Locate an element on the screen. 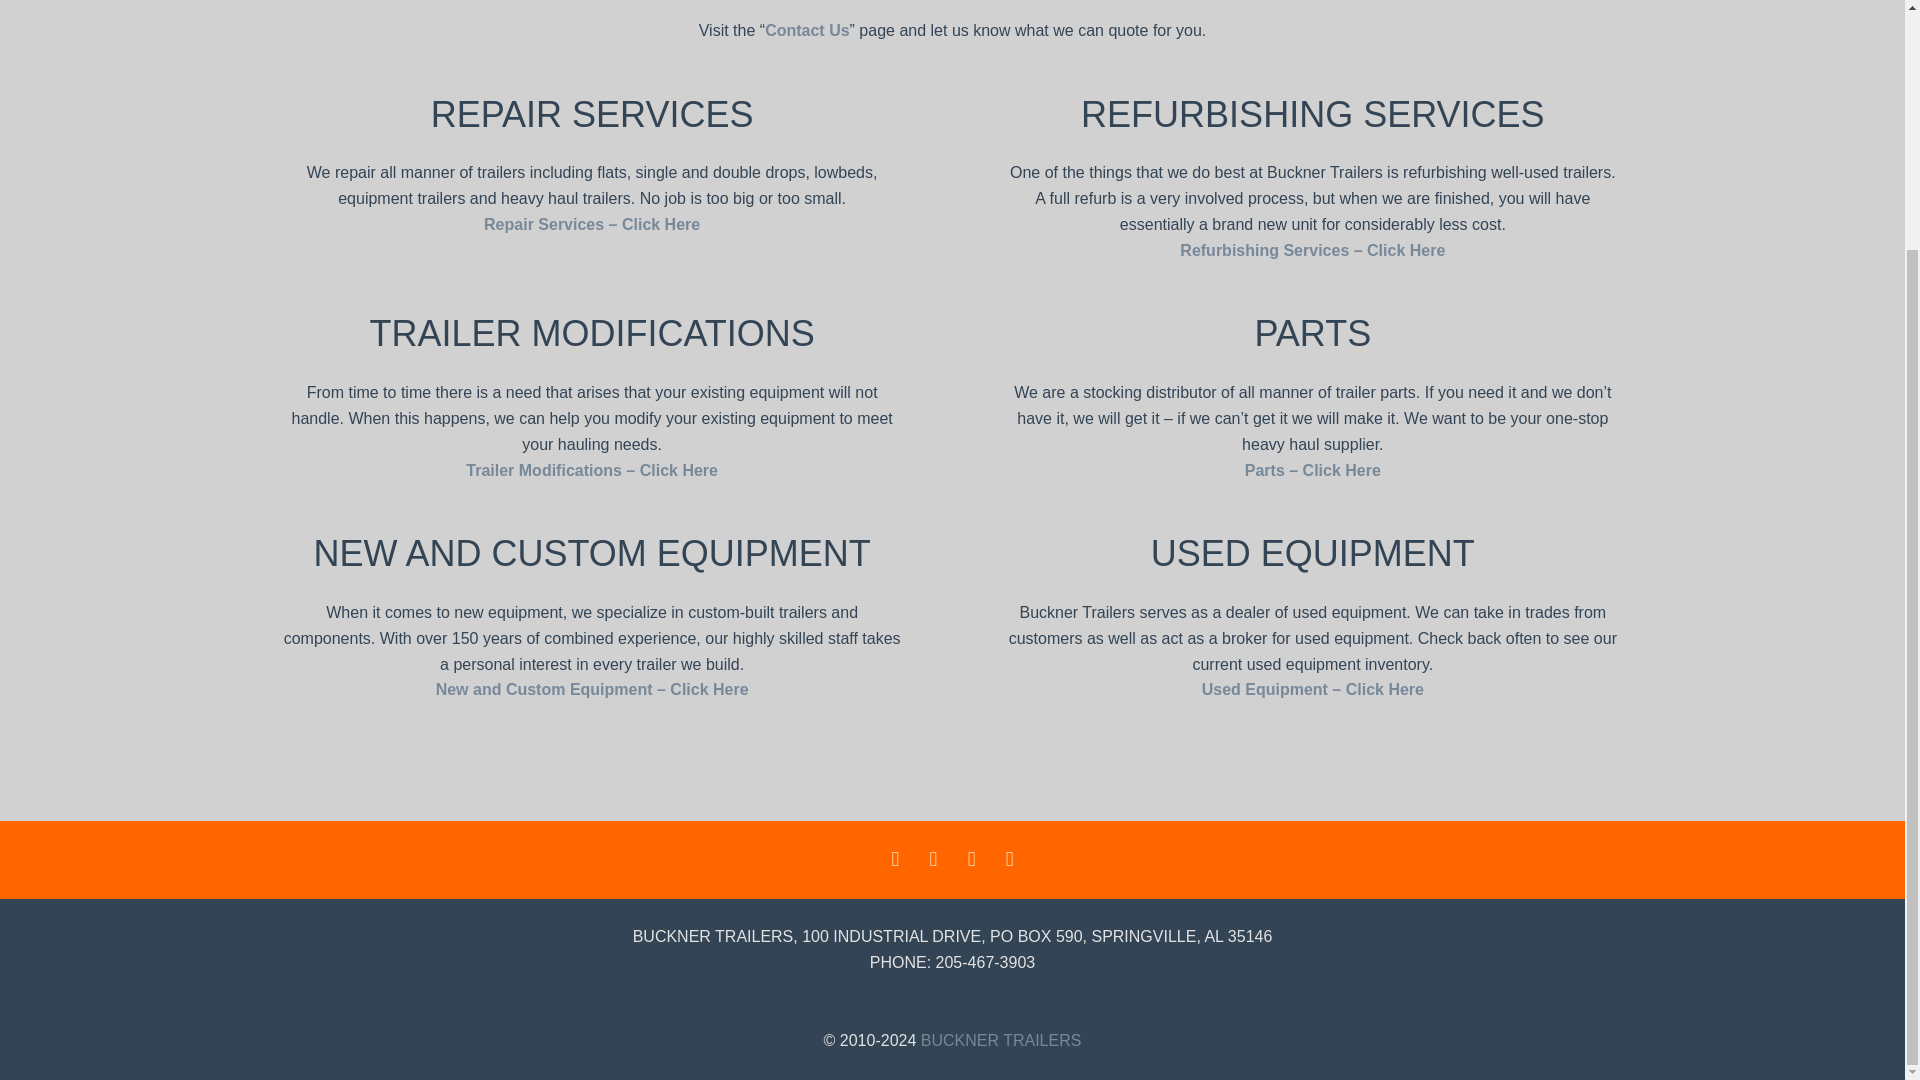 This screenshot has height=1080, width=1920. BUCKNER TRAILERS is located at coordinates (1002, 1040).